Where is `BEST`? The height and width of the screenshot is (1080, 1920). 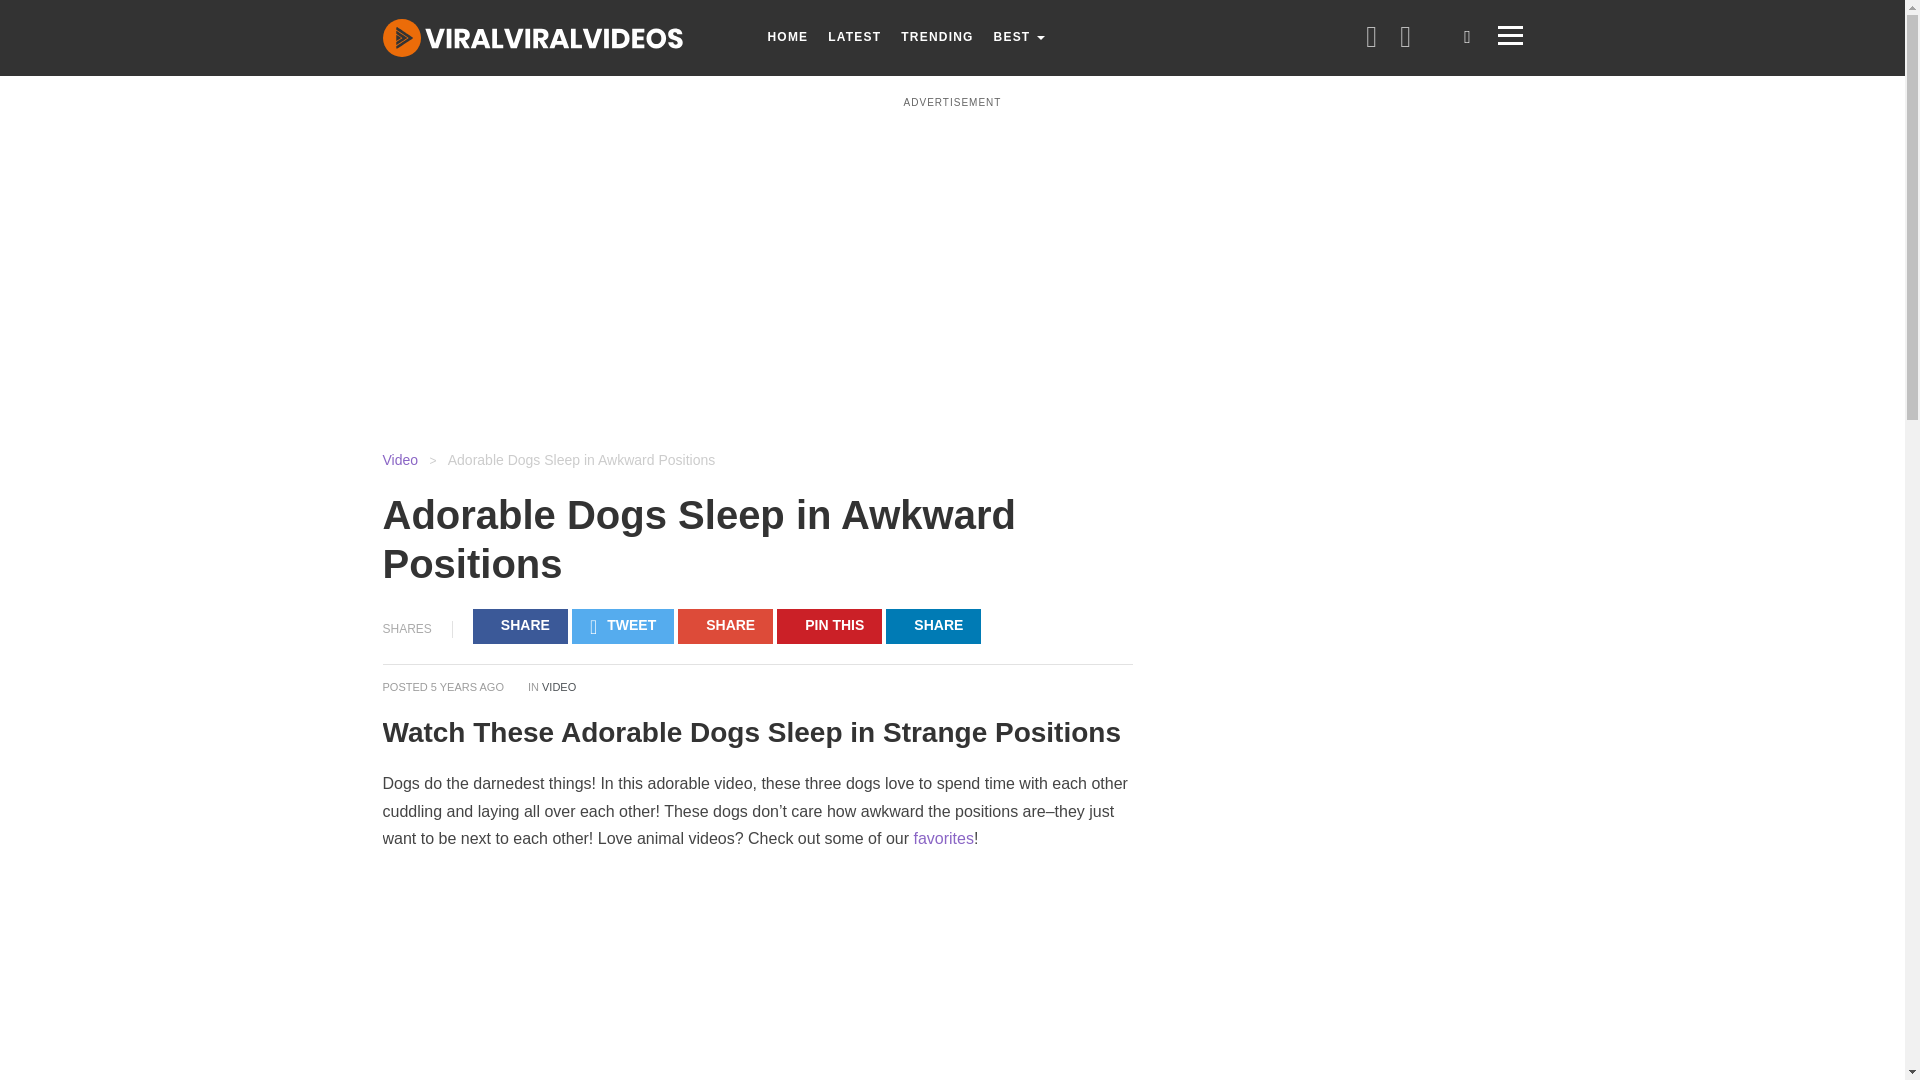 BEST is located at coordinates (1018, 37).